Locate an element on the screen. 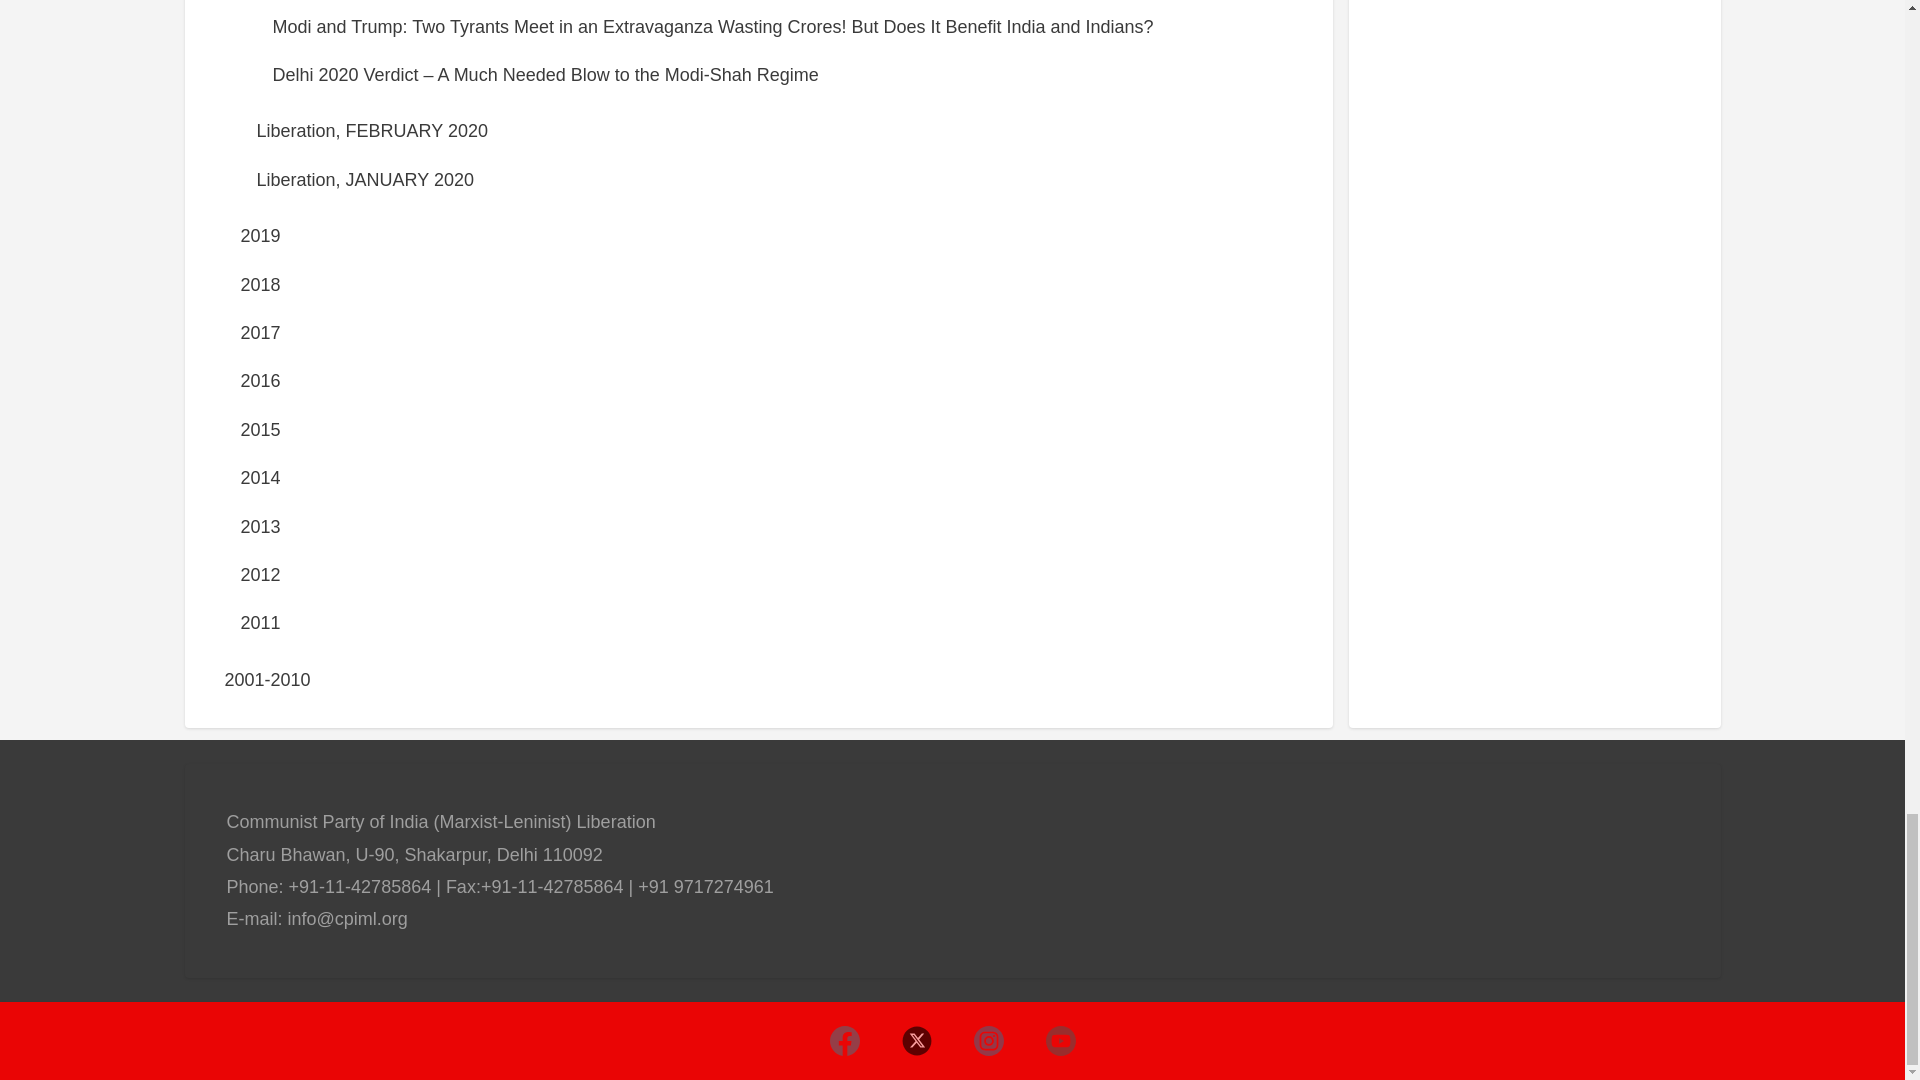 The height and width of the screenshot is (1080, 1920). 2017 is located at coordinates (260, 332).